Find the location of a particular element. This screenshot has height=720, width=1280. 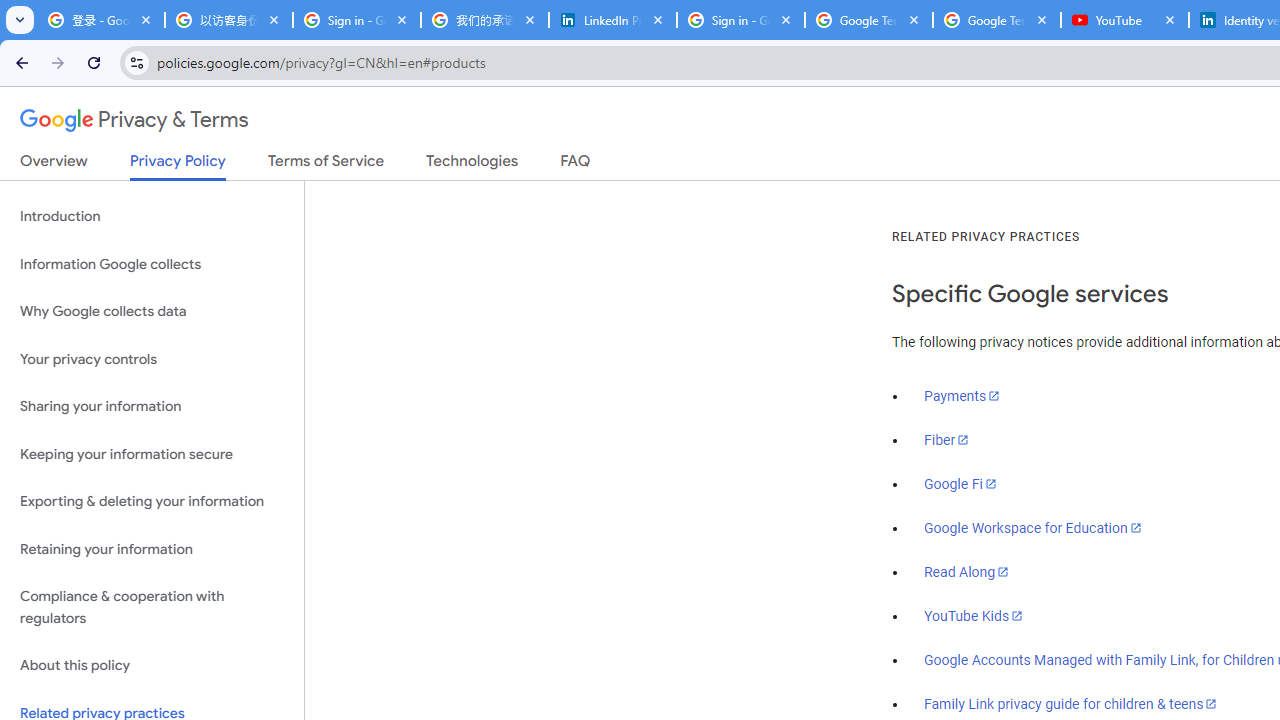

Technologies is located at coordinates (472, 165).